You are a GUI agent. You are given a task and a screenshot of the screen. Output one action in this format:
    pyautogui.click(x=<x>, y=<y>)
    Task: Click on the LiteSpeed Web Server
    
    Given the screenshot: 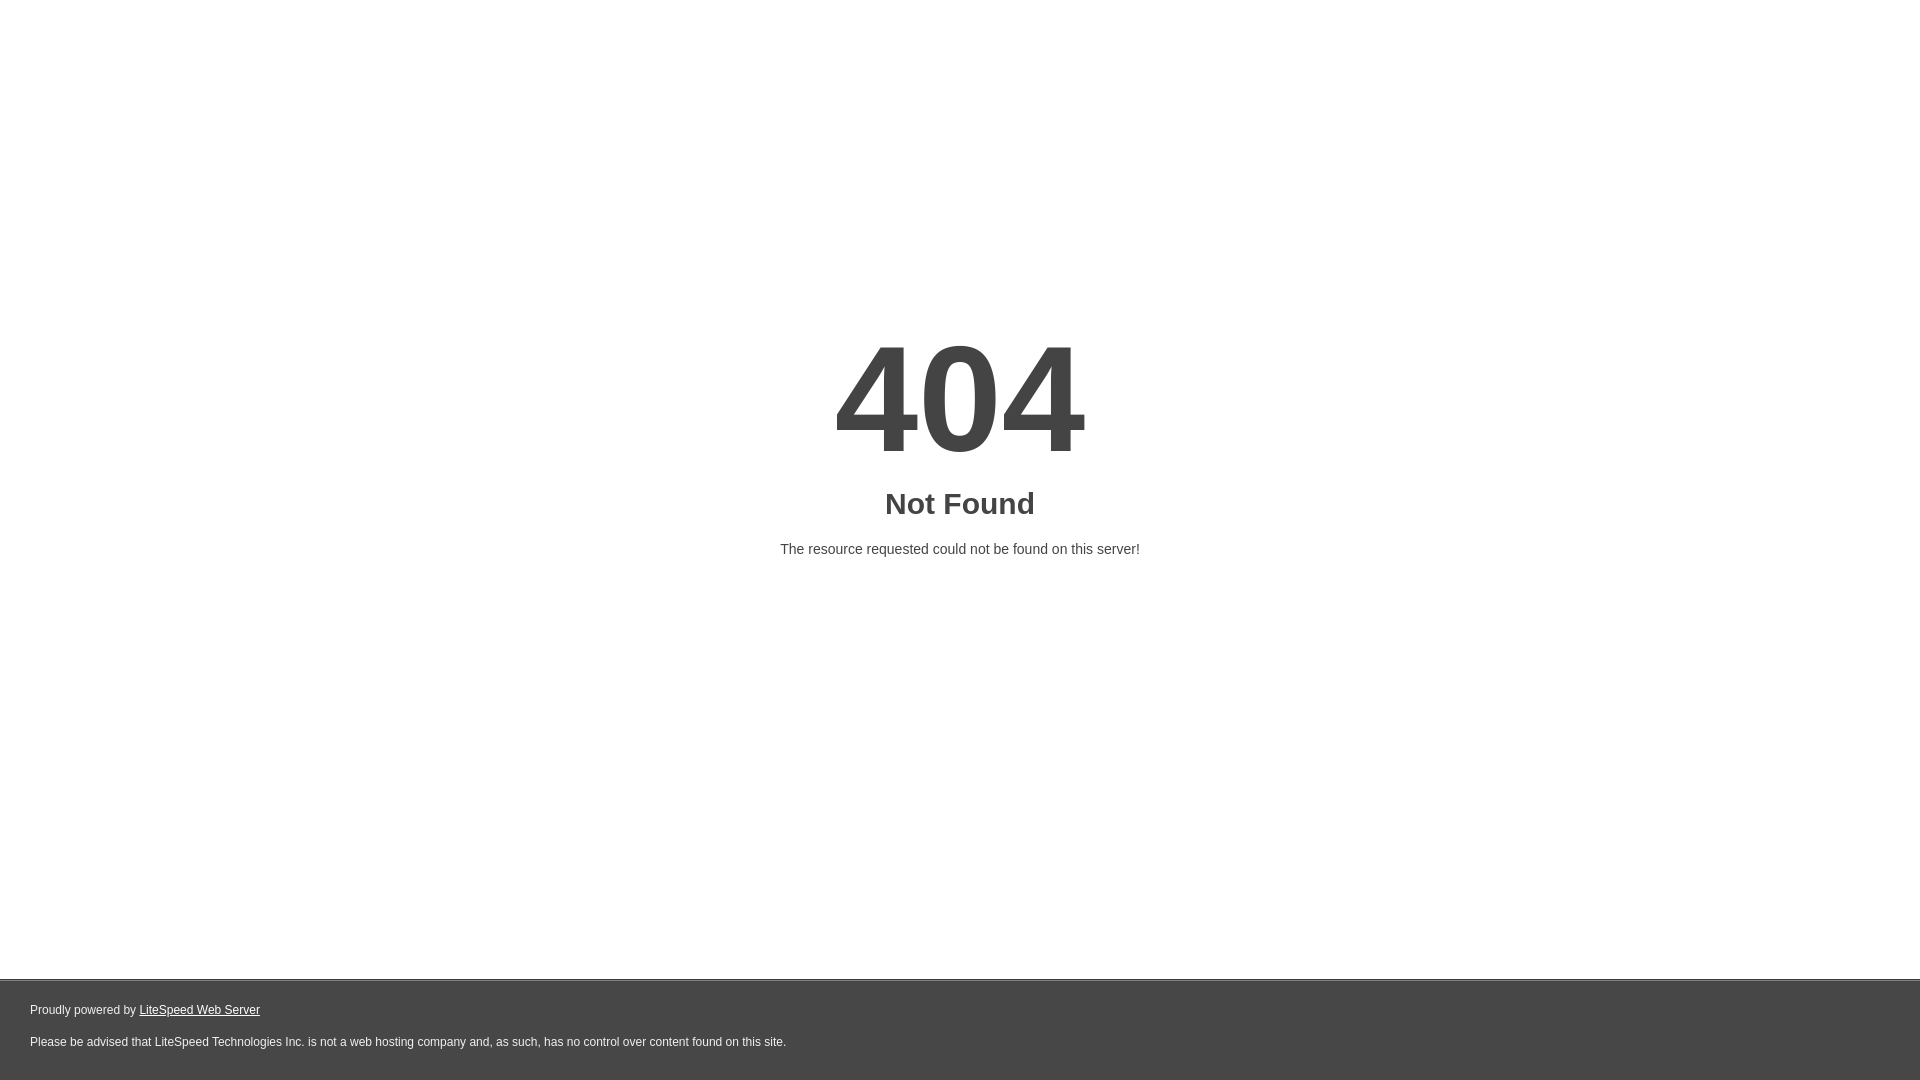 What is the action you would take?
    pyautogui.click(x=198, y=1010)
    